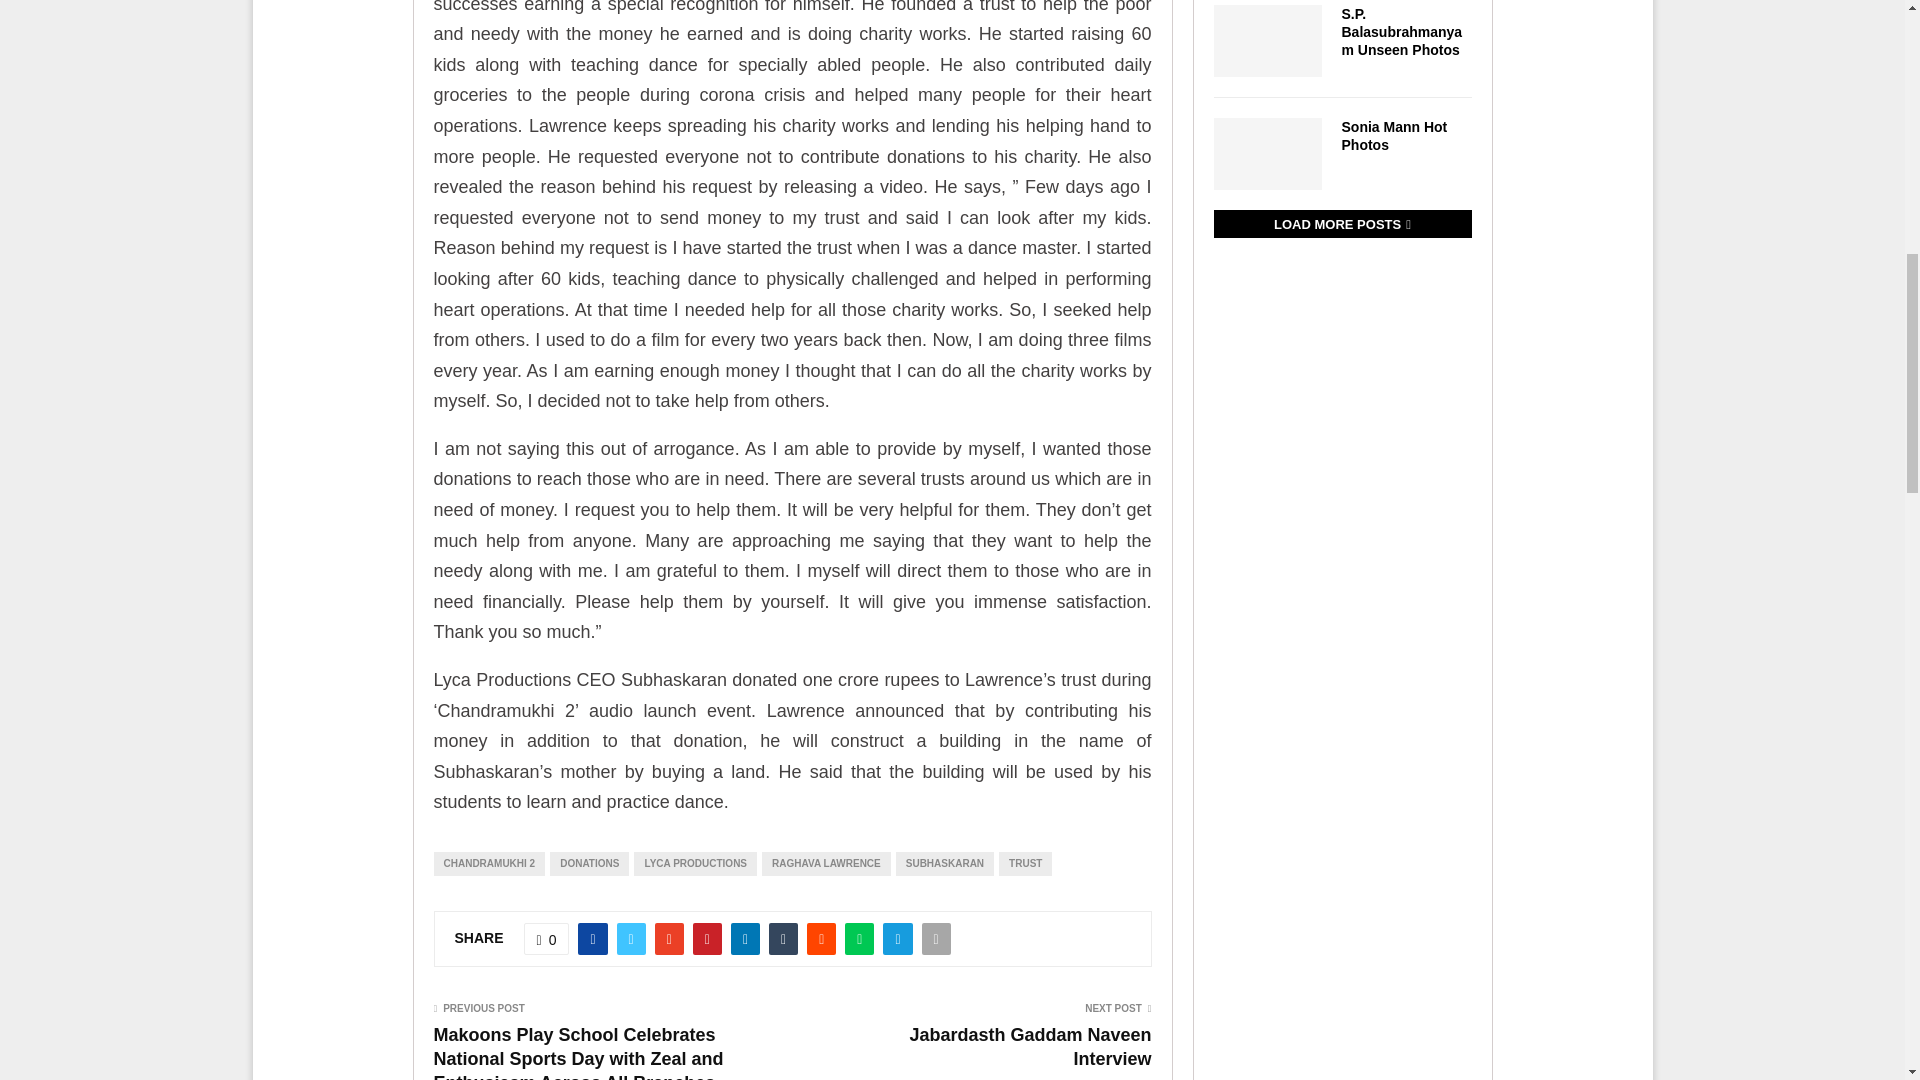 Image resolution: width=1920 pixels, height=1080 pixels. Describe the element at coordinates (1025, 864) in the screenshot. I see `TRUST` at that location.